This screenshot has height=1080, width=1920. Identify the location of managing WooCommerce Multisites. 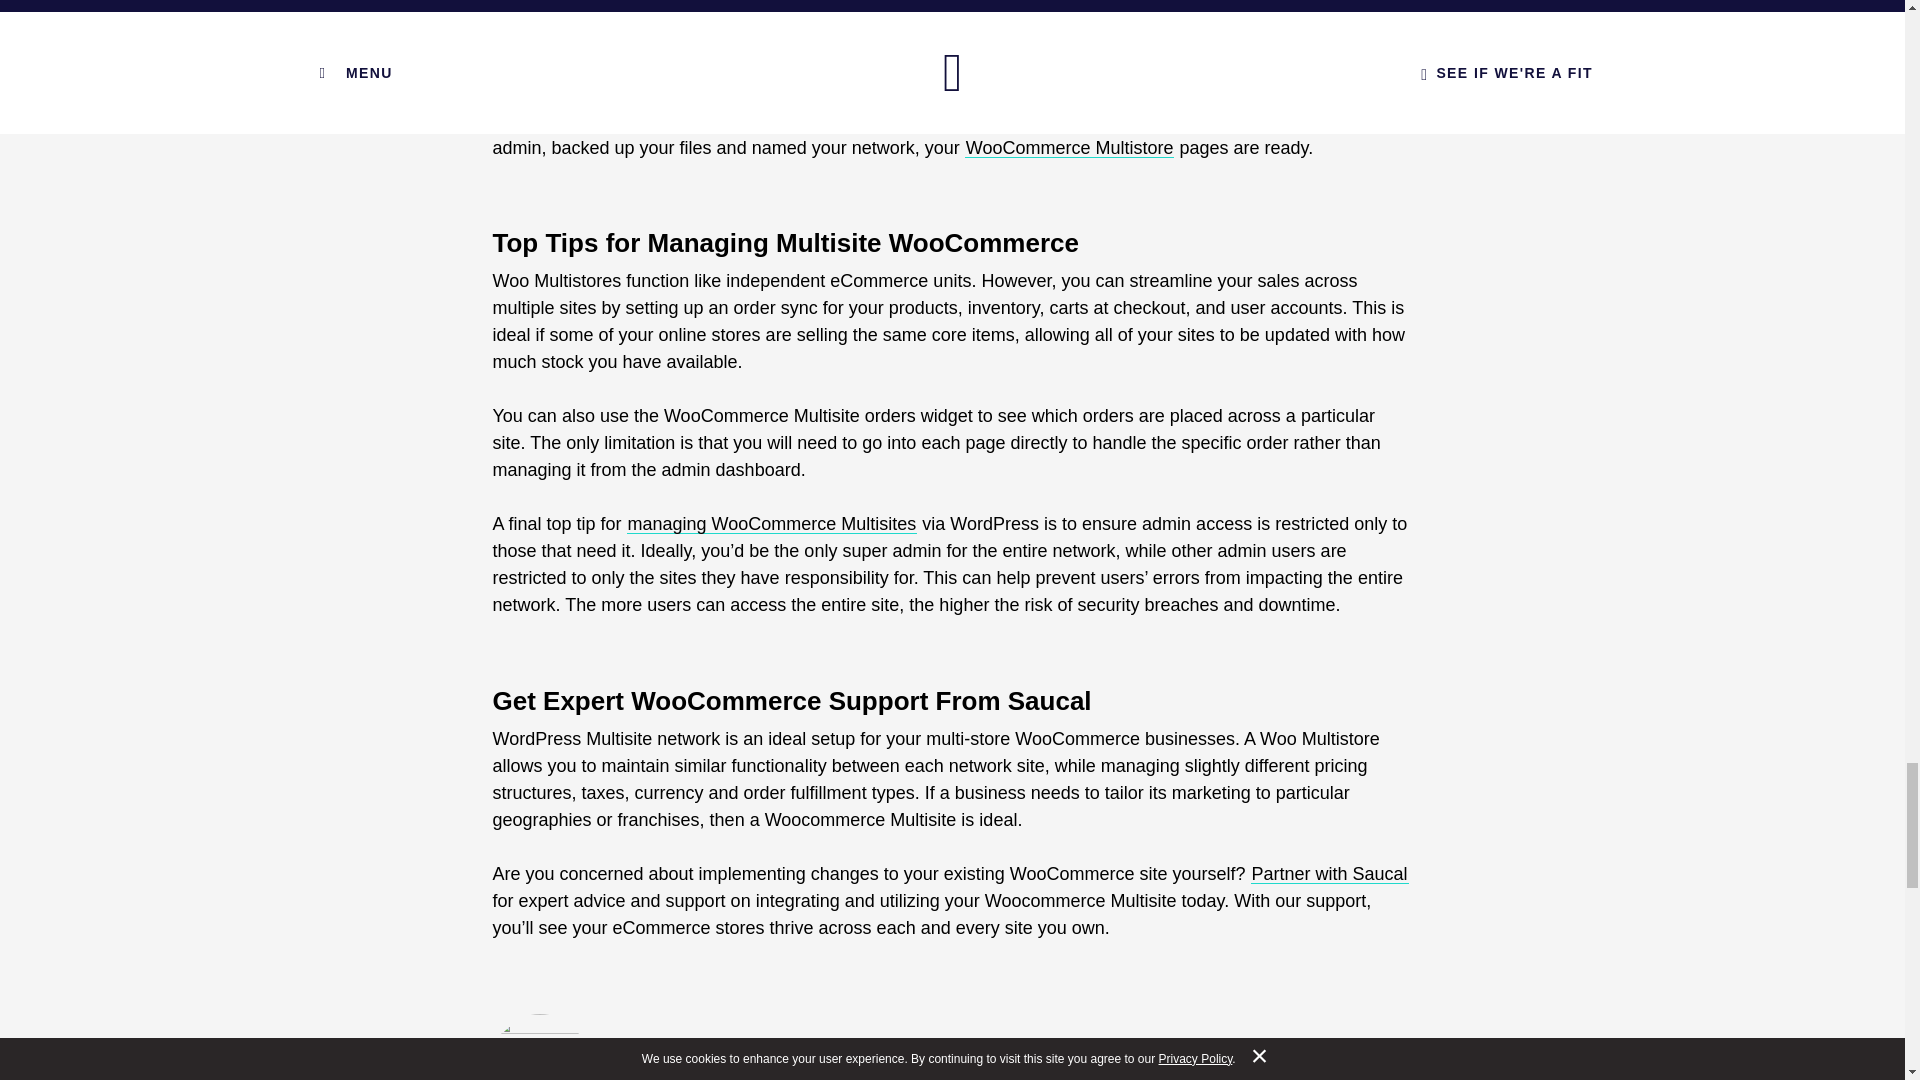
(772, 524).